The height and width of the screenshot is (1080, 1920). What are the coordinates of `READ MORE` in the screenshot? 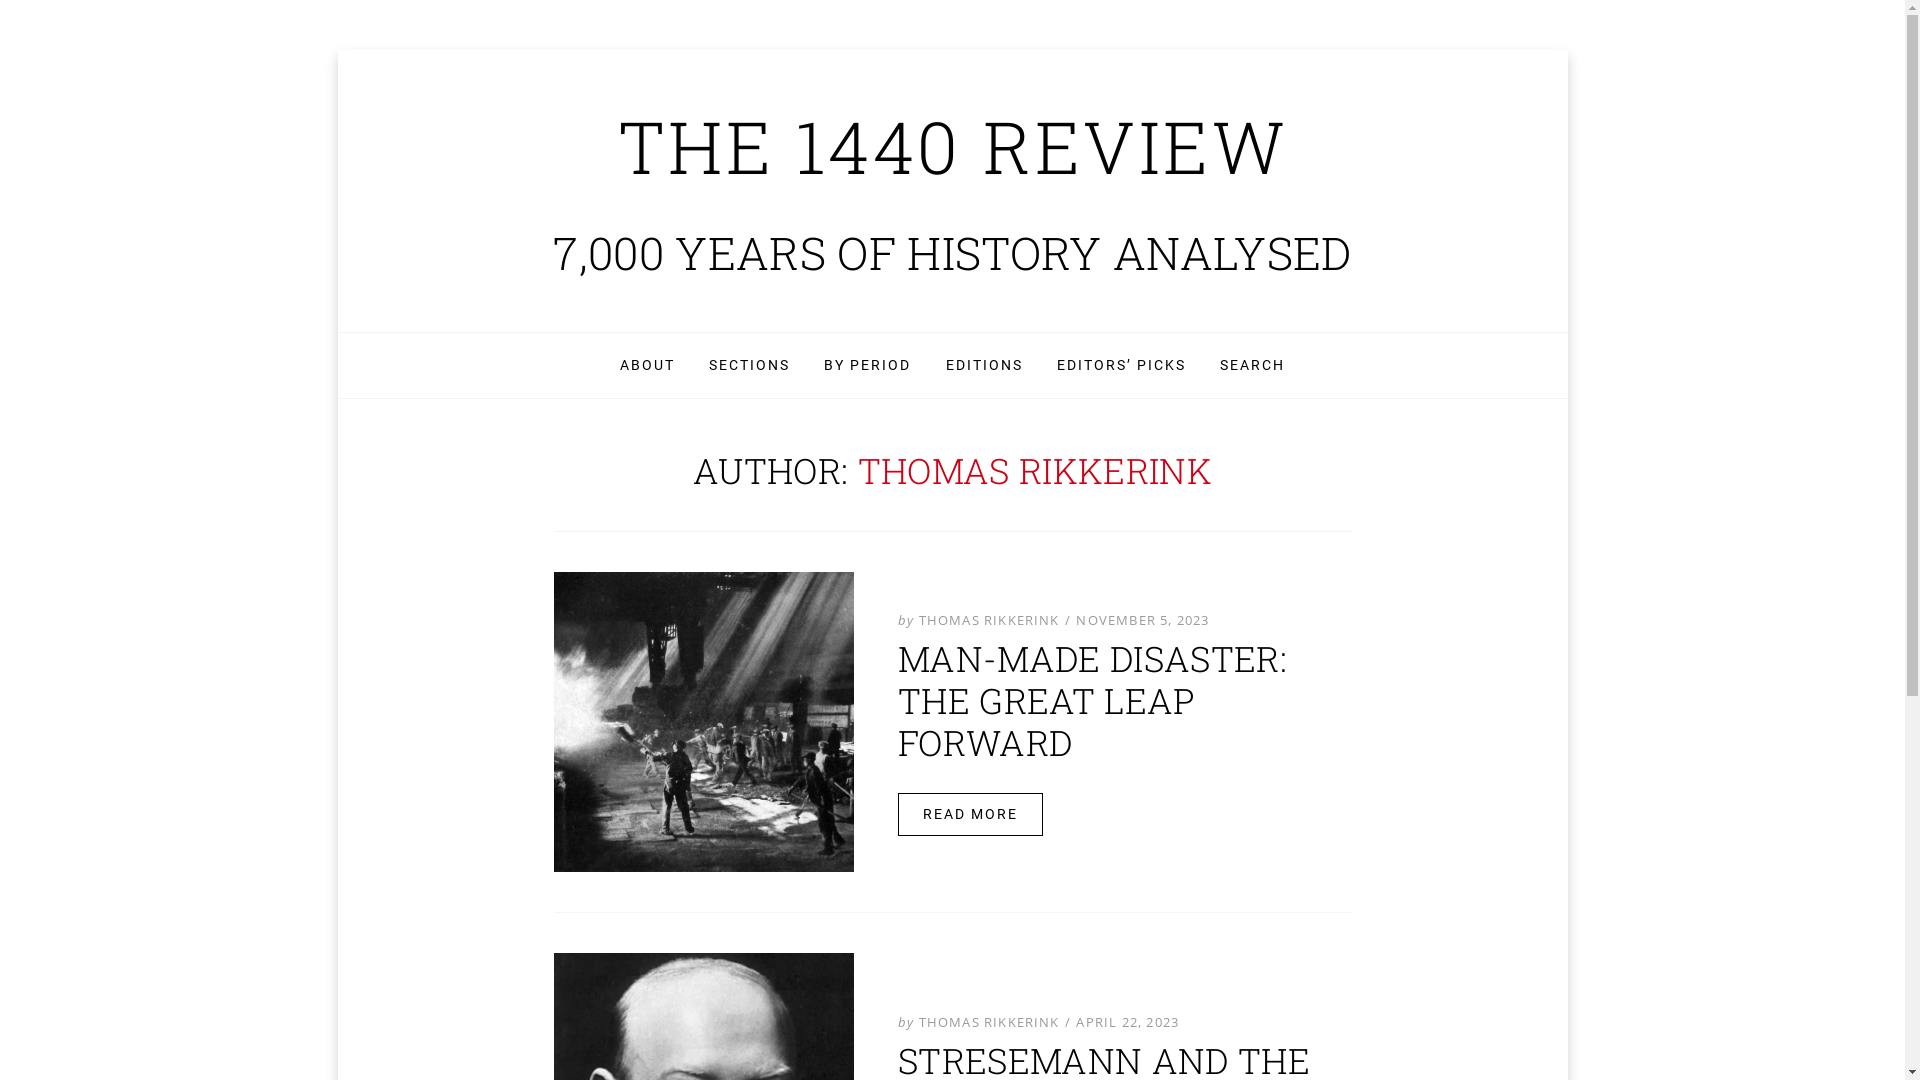 It's located at (970, 814).